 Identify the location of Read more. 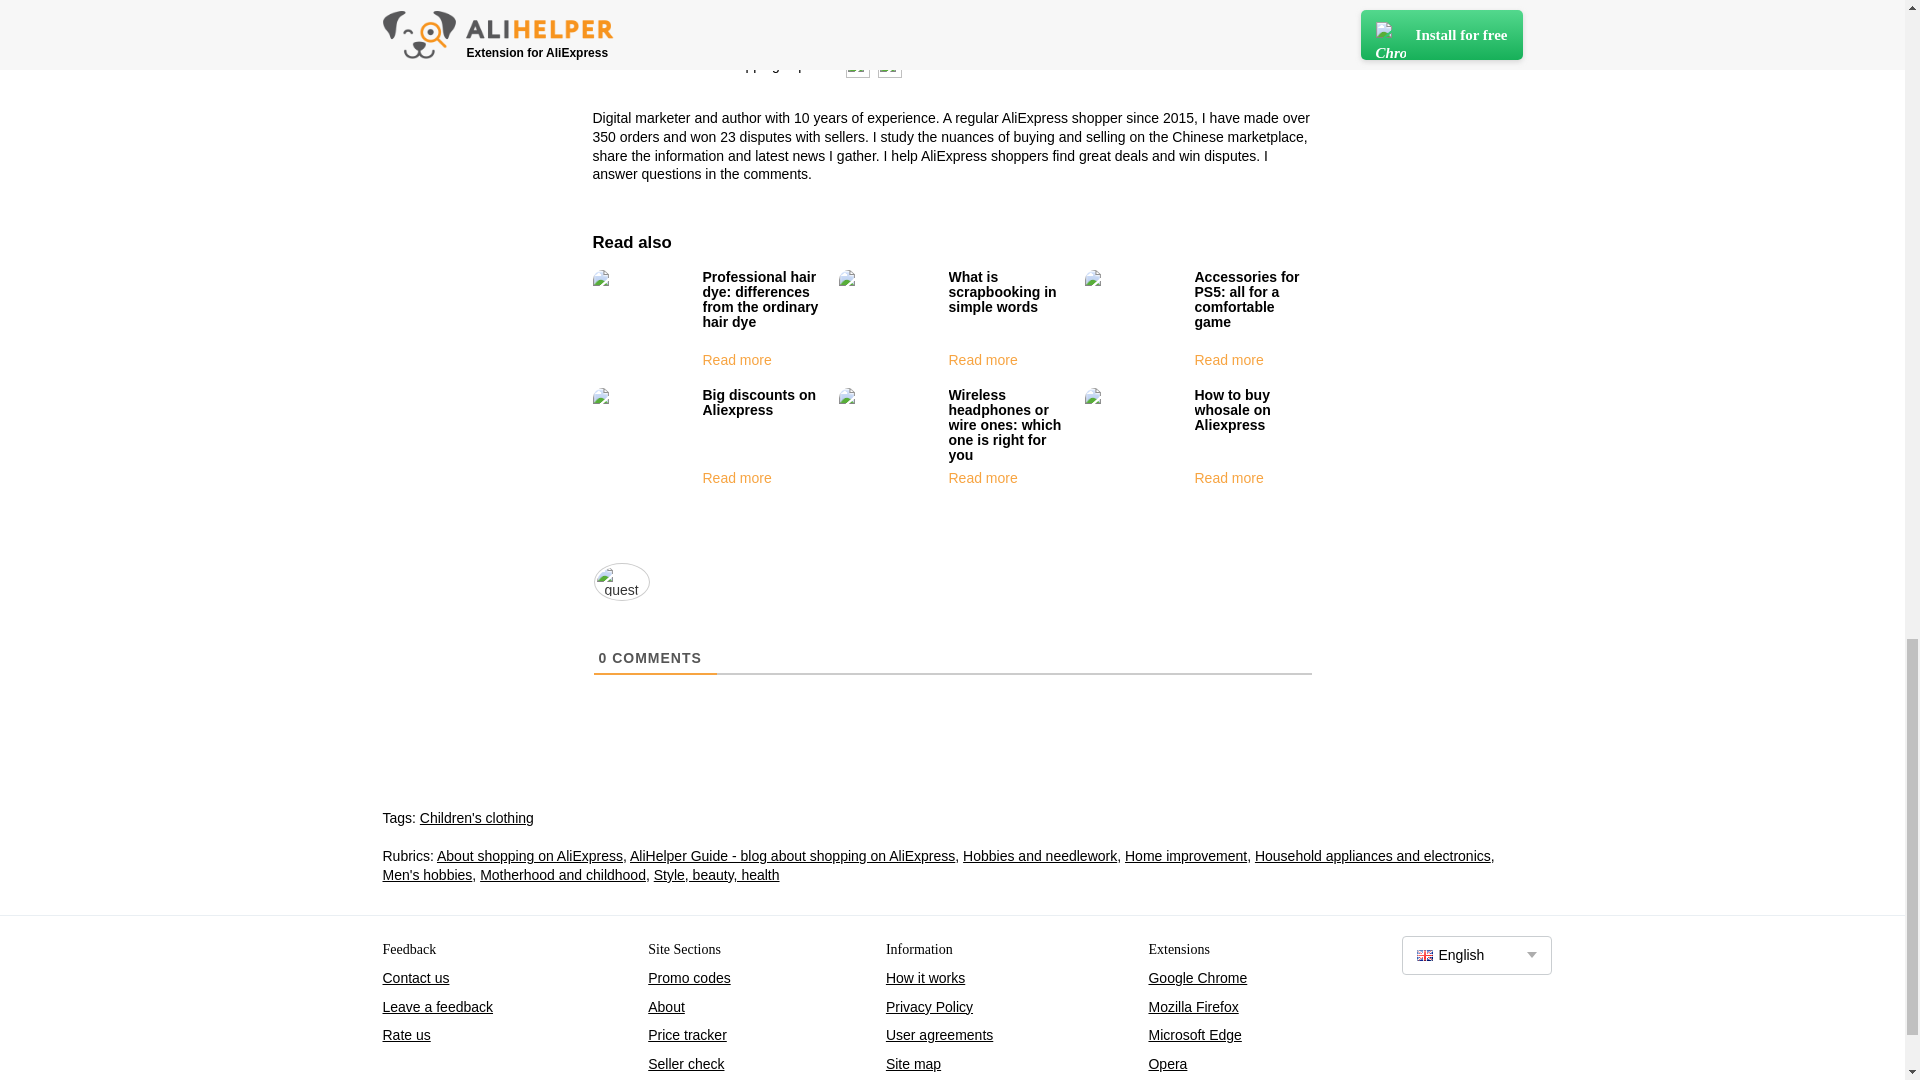
(982, 478).